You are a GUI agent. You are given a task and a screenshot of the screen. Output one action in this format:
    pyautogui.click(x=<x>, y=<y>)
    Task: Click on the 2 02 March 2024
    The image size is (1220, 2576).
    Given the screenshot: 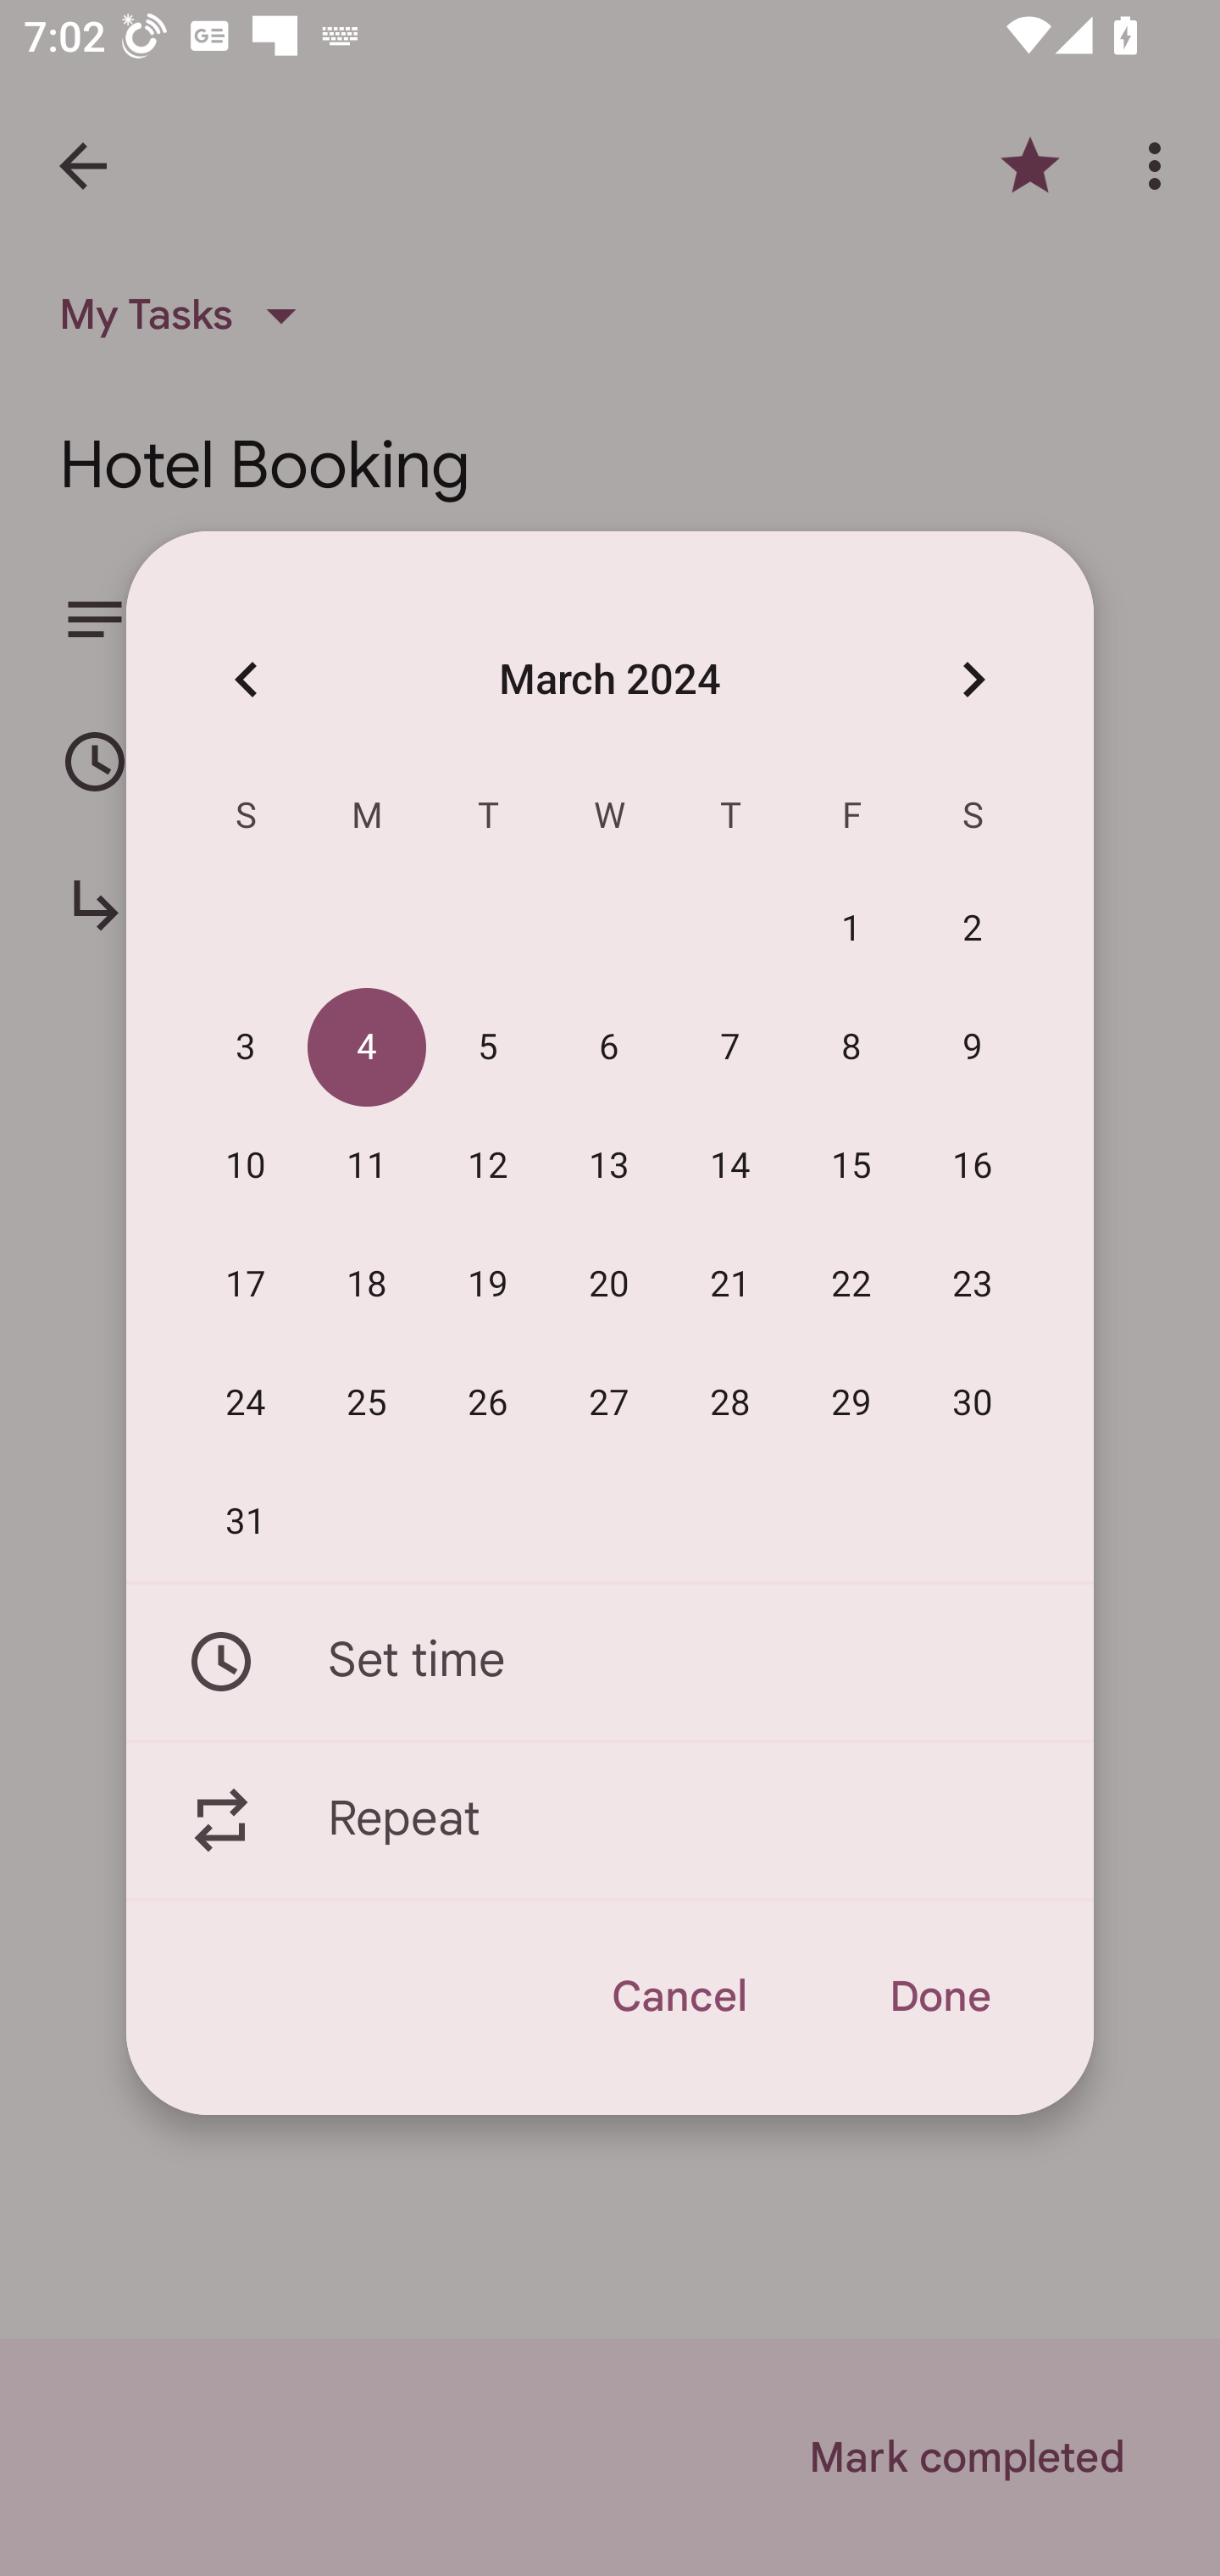 What is the action you would take?
    pyautogui.click(x=973, y=930)
    